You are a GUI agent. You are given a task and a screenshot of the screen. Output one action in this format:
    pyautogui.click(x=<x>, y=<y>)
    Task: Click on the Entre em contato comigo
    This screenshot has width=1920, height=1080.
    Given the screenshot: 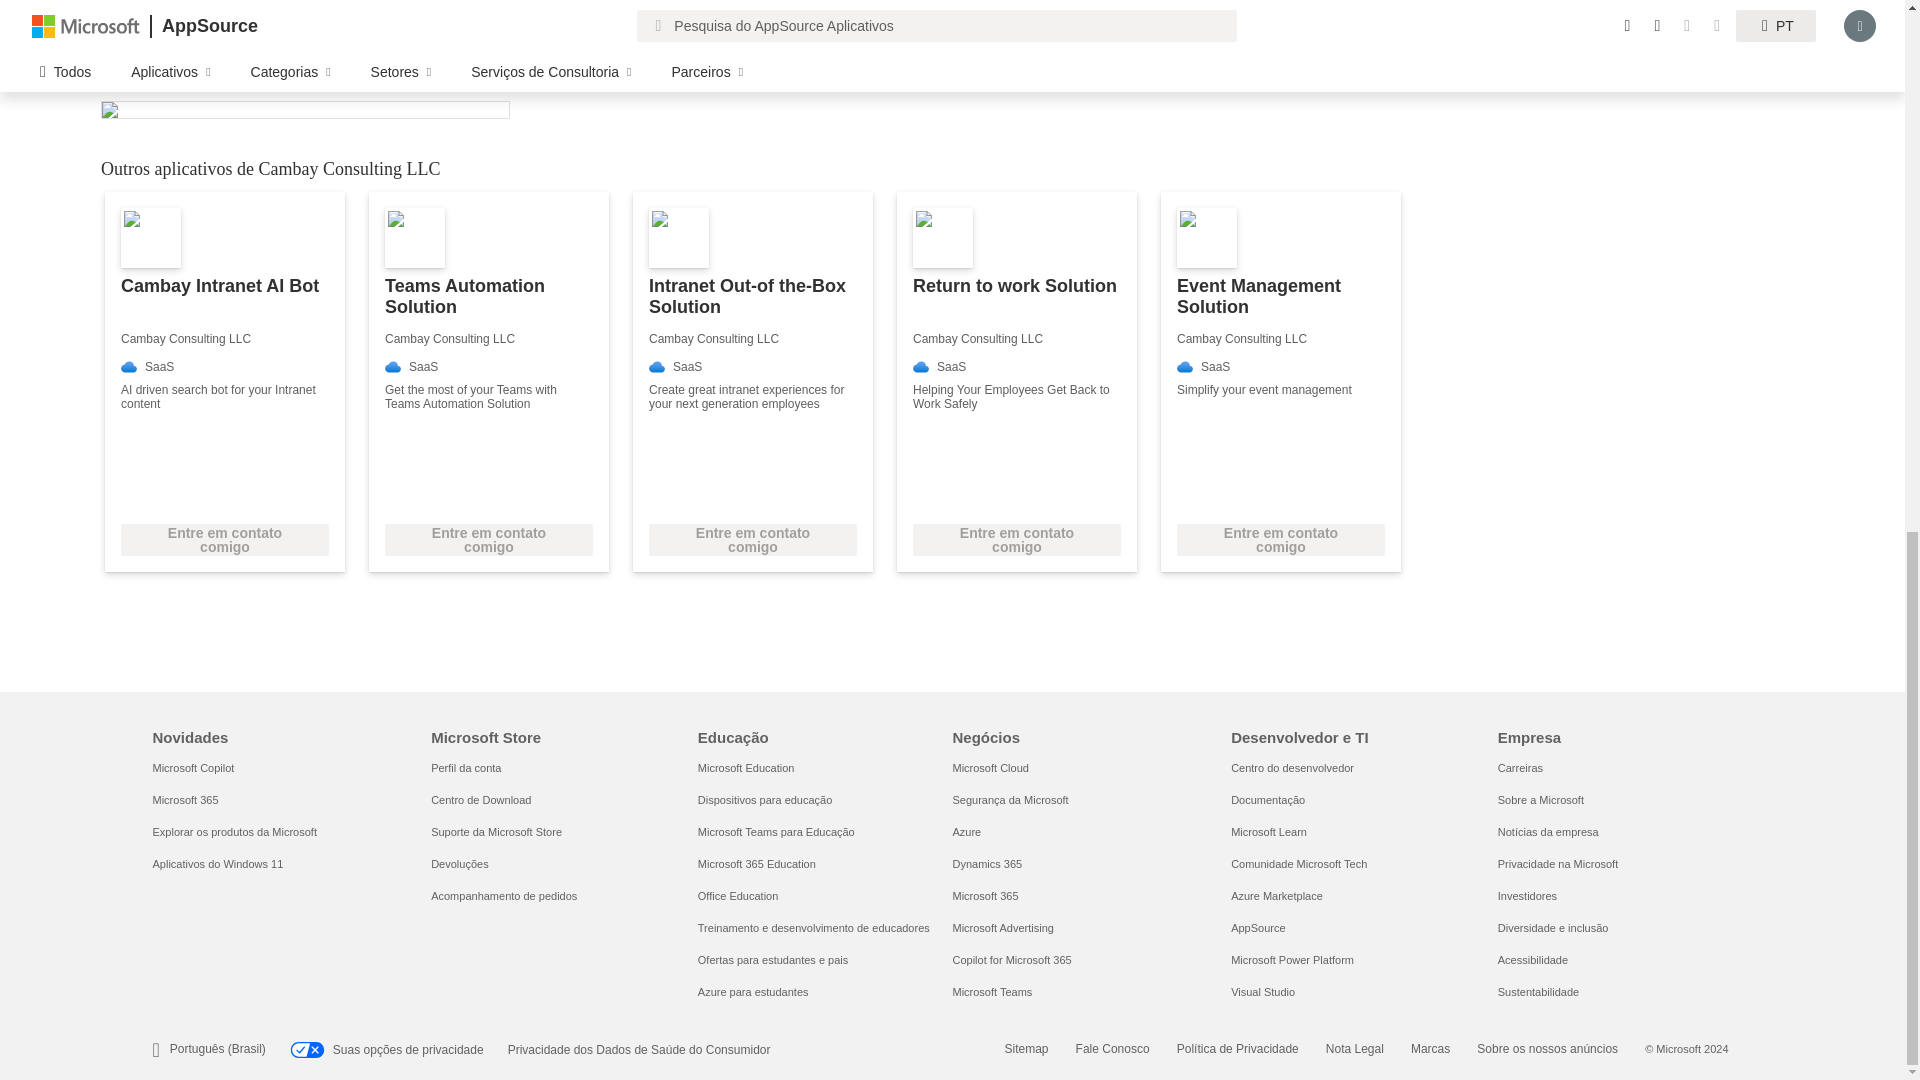 What is the action you would take?
    pyautogui.click(x=489, y=540)
    